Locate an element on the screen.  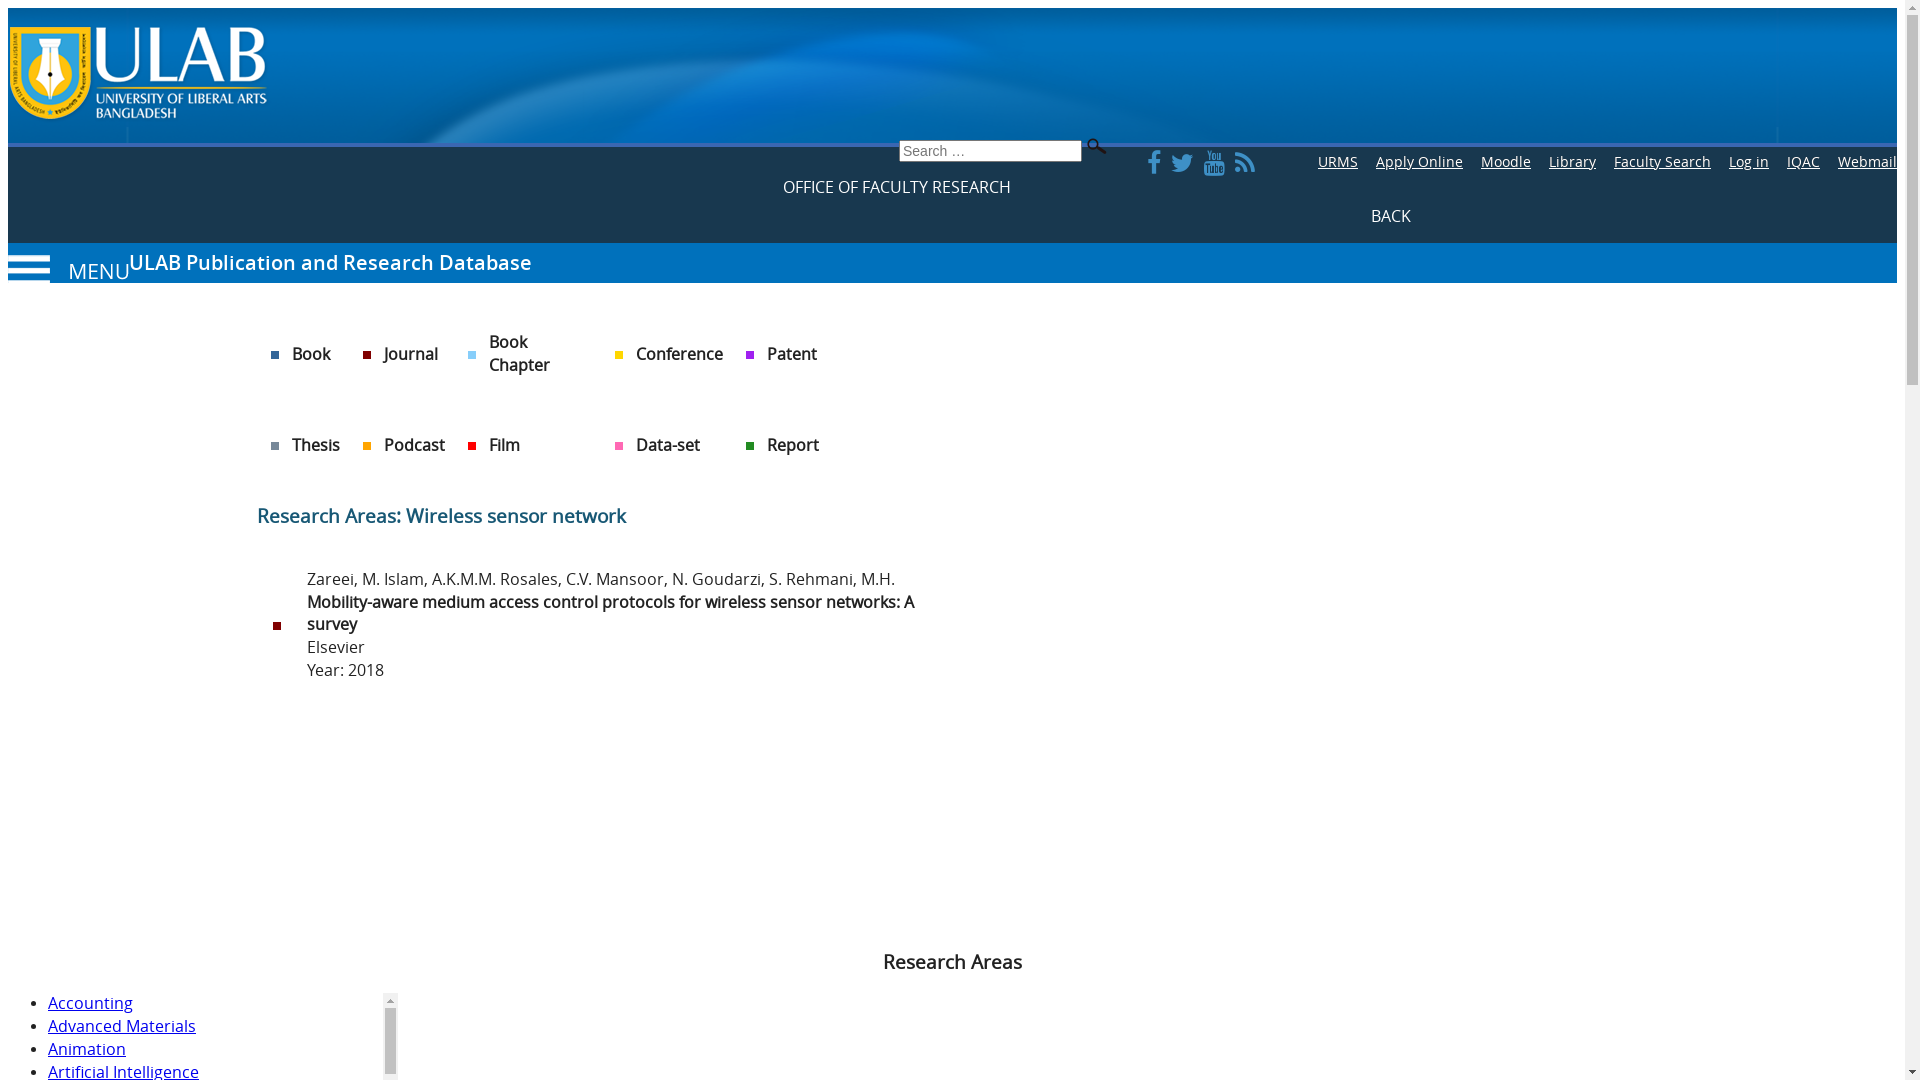
Accounting is located at coordinates (90, 1004).